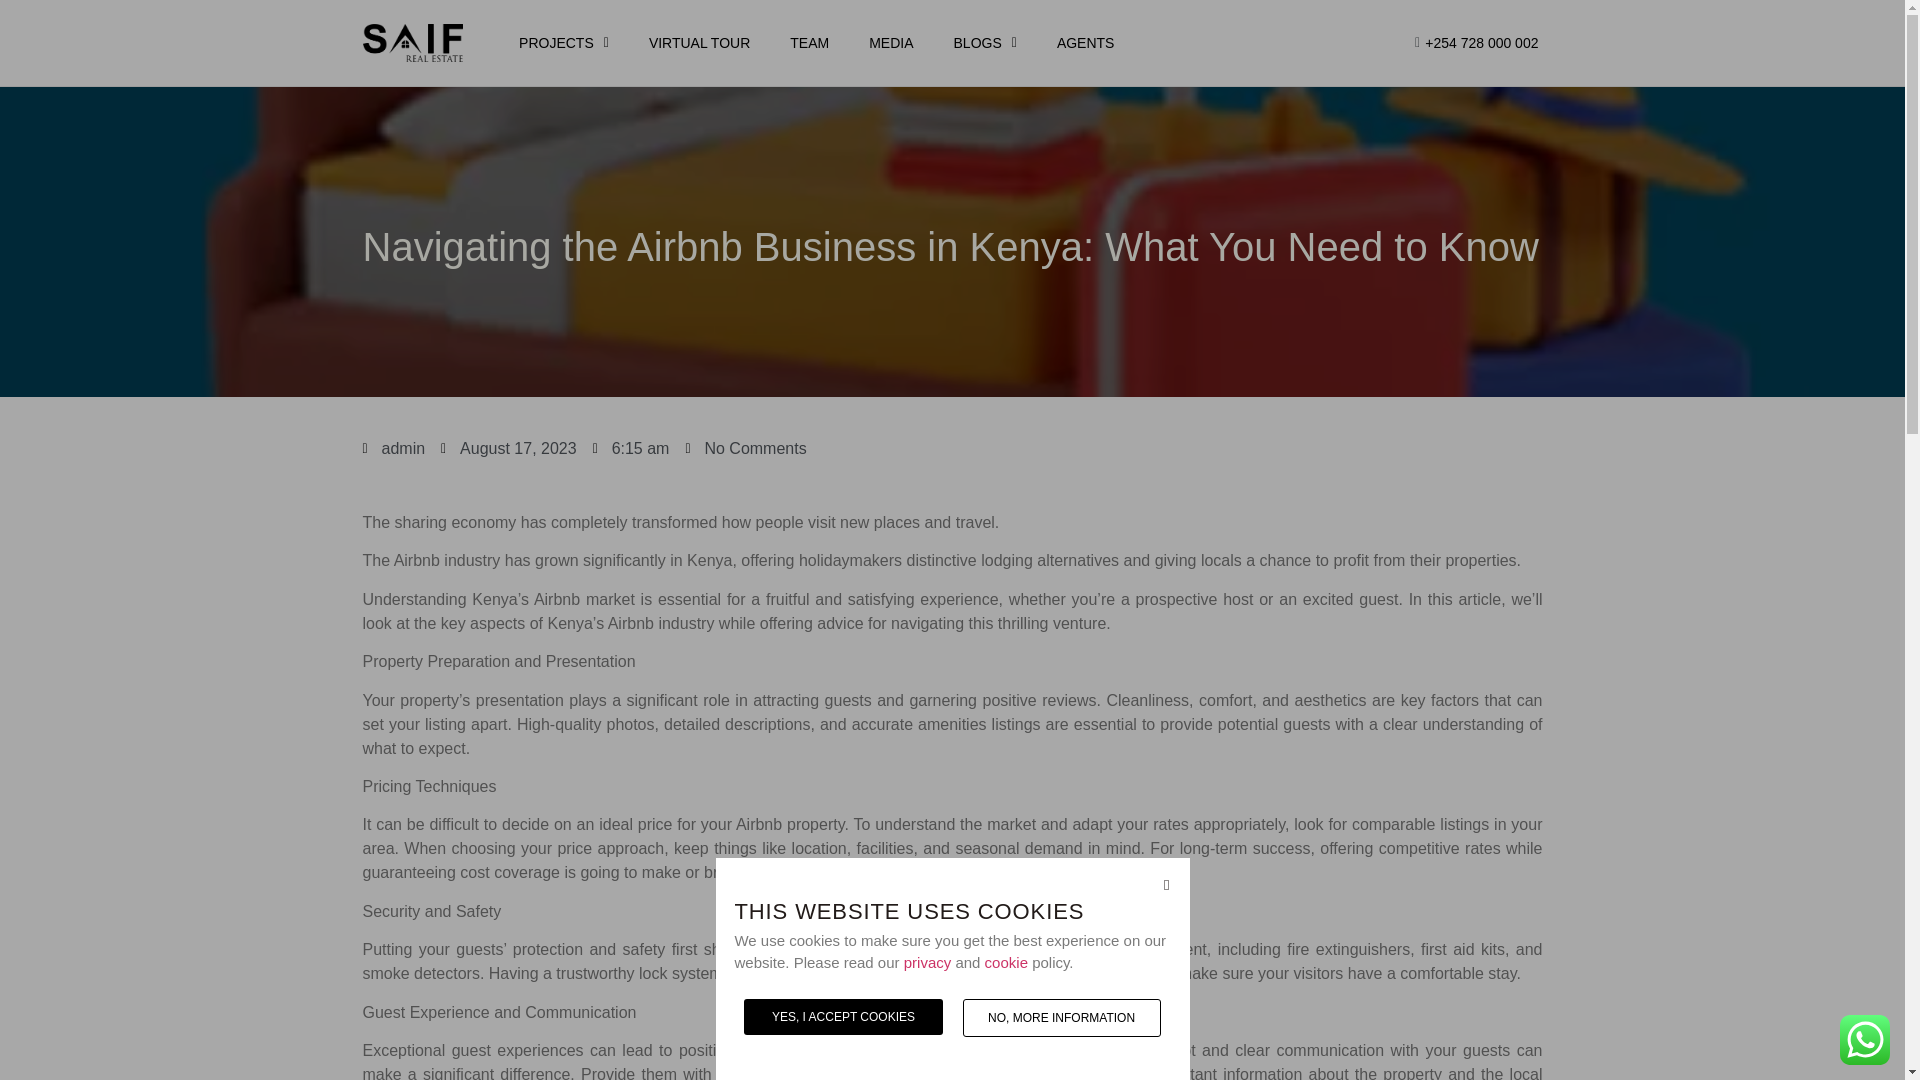  Describe the element at coordinates (699, 42) in the screenshot. I see `VIRTUAL TOUR` at that location.